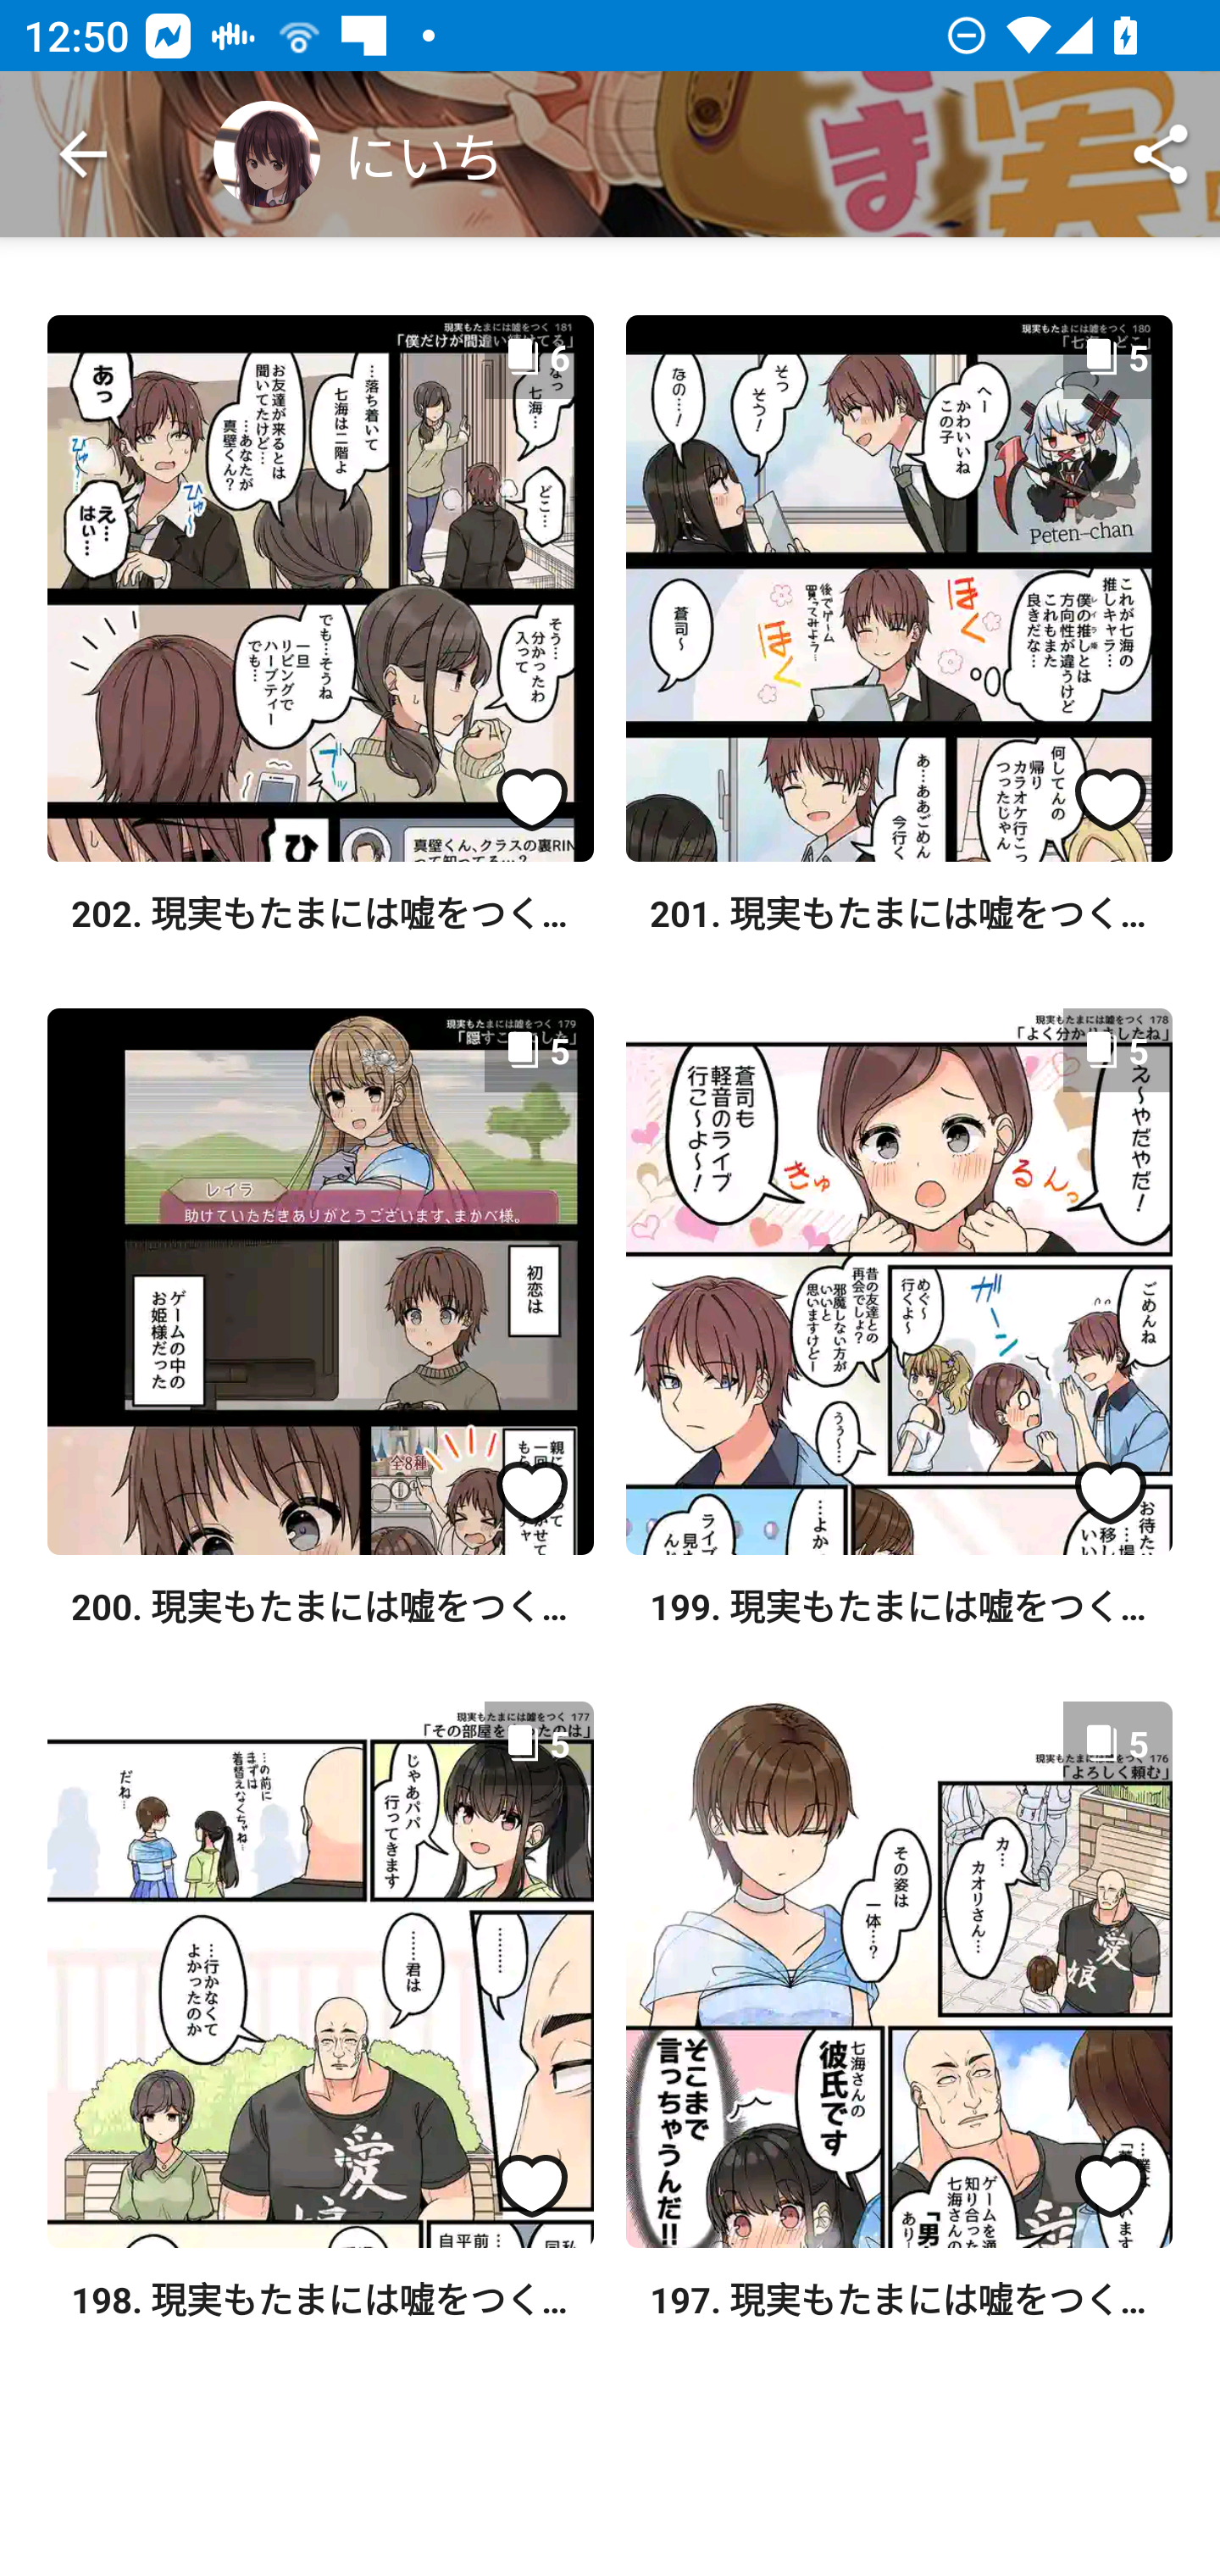 The width and height of the screenshot is (1220, 2576). Describe the element at coordinates (358, 154) in the screenshot. I see `にいち` at that location.